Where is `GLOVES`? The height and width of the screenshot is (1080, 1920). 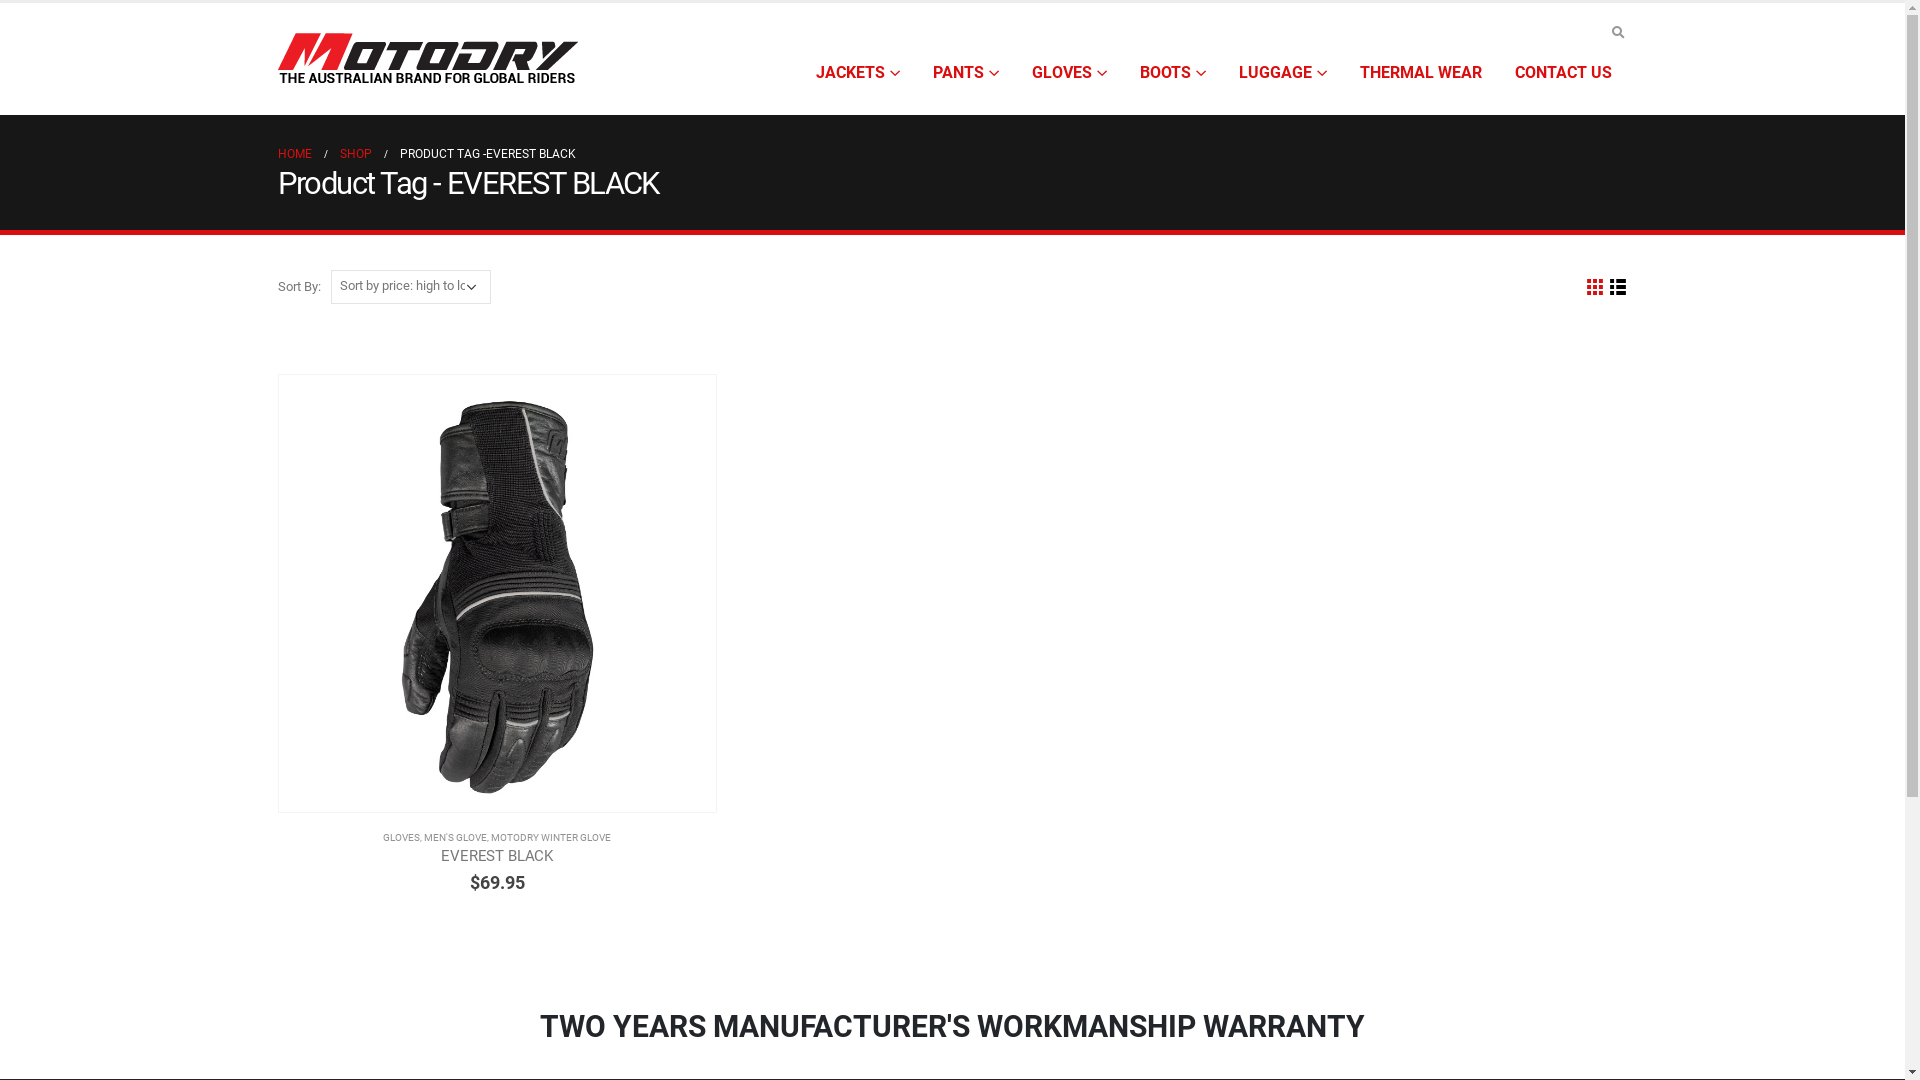 GLOVES is located at coordinates (402, 838).